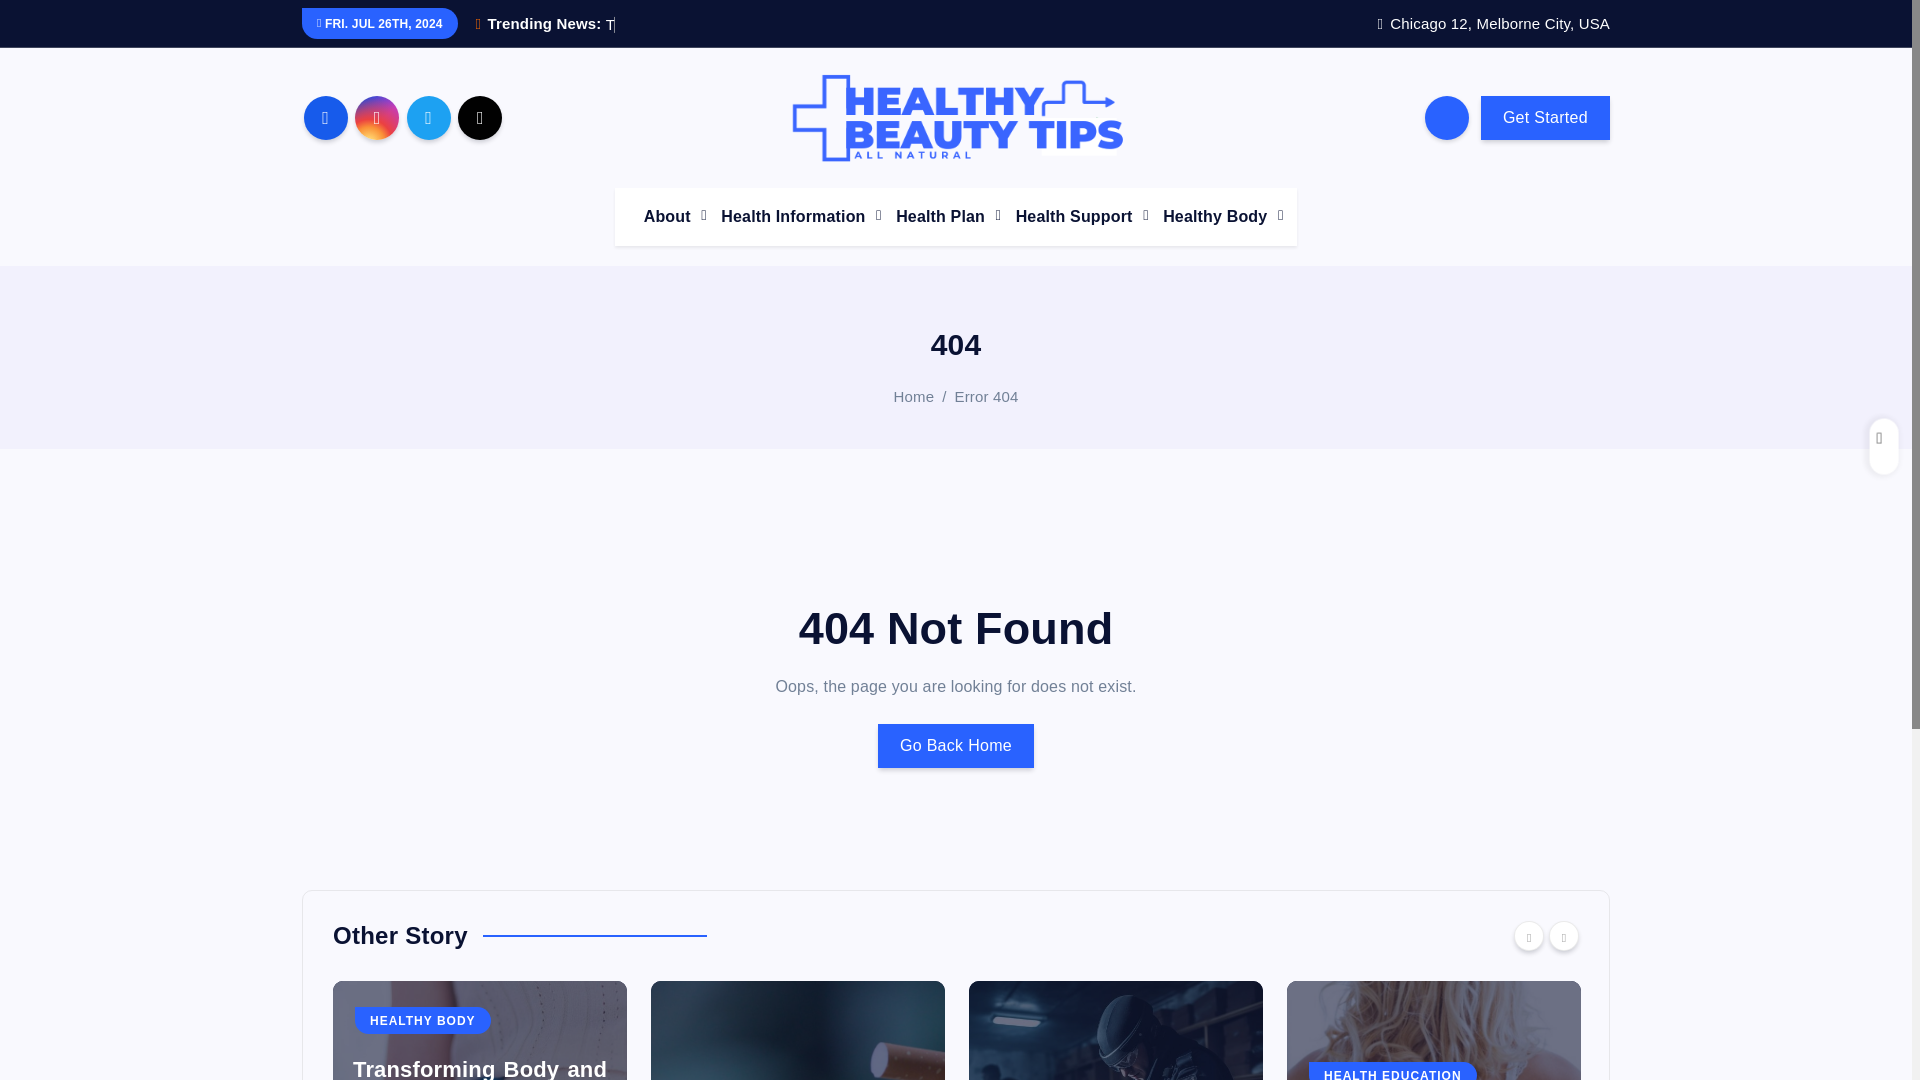 This screenshot has height=1080, width=1920. Describe the element at coordinates (794, 216) in the screenshot. I see `Health Information` at that location.